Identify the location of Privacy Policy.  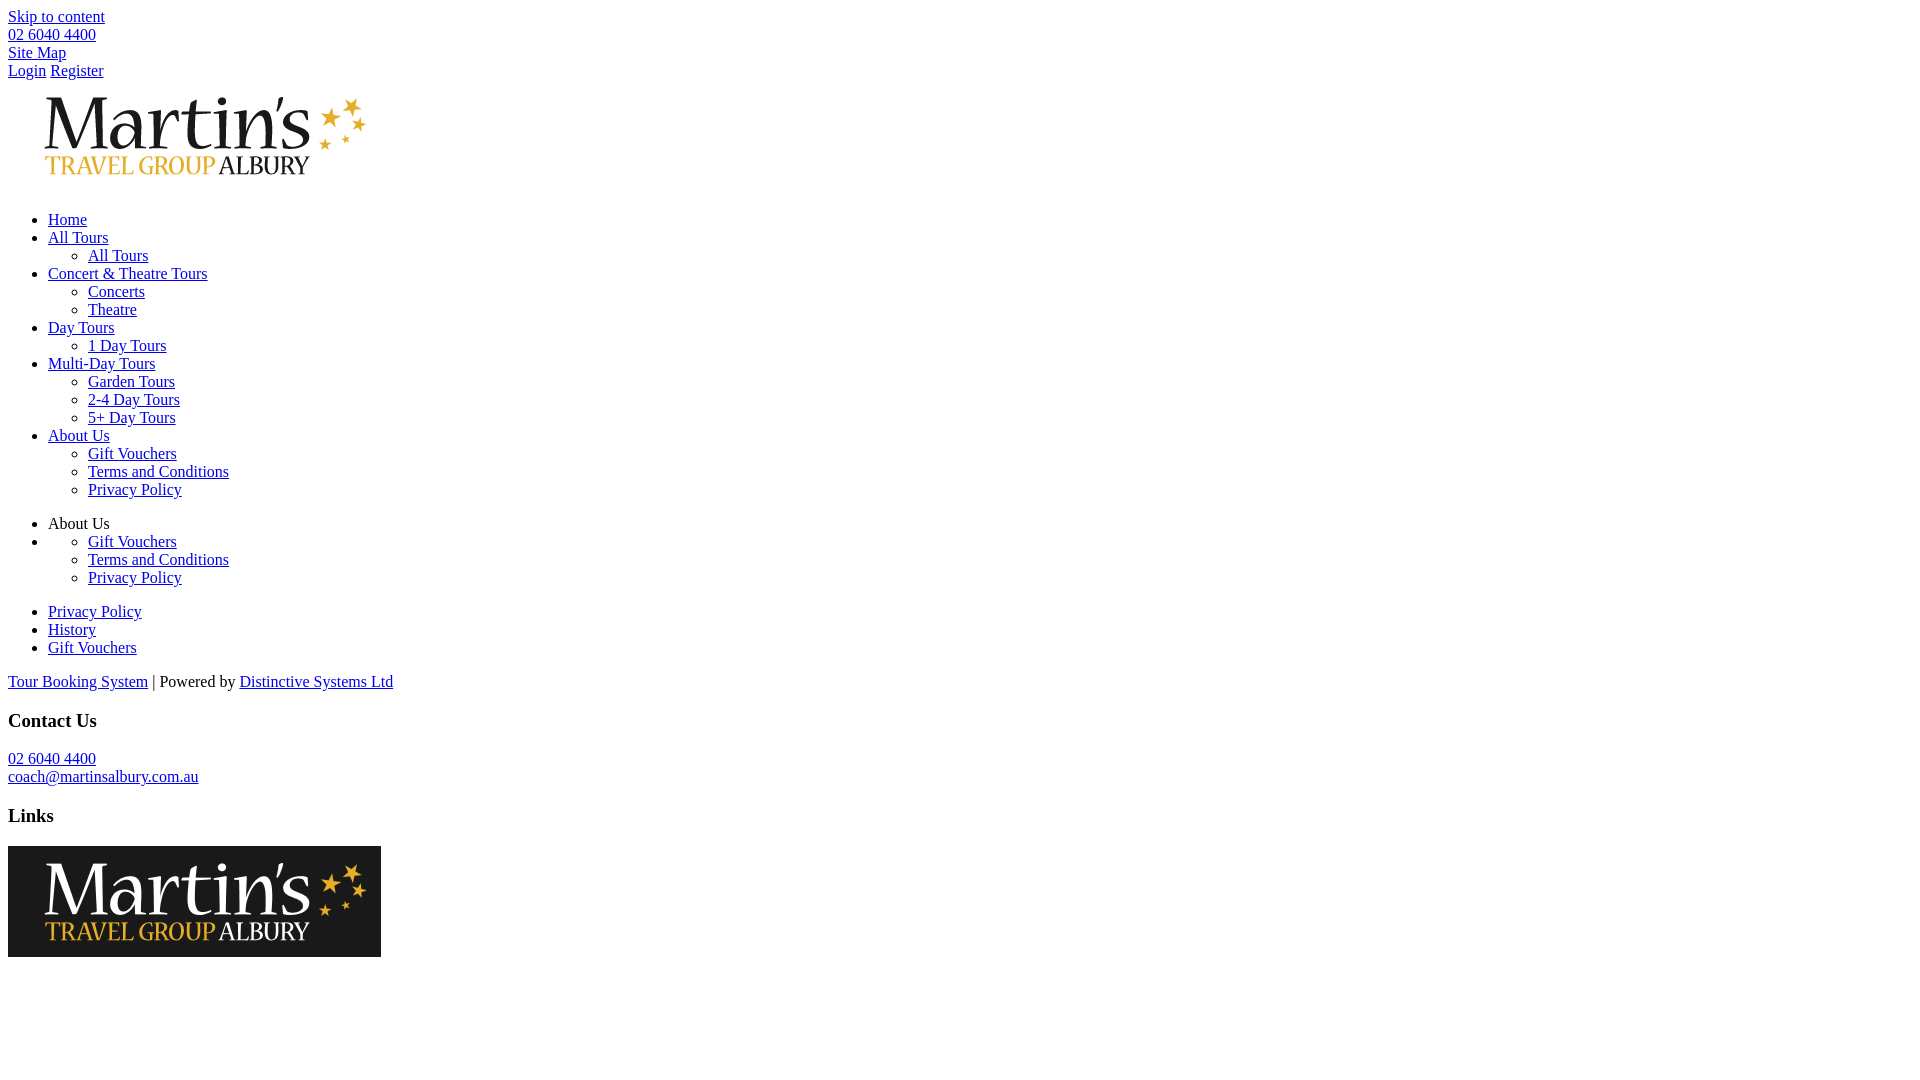
(95, 612).